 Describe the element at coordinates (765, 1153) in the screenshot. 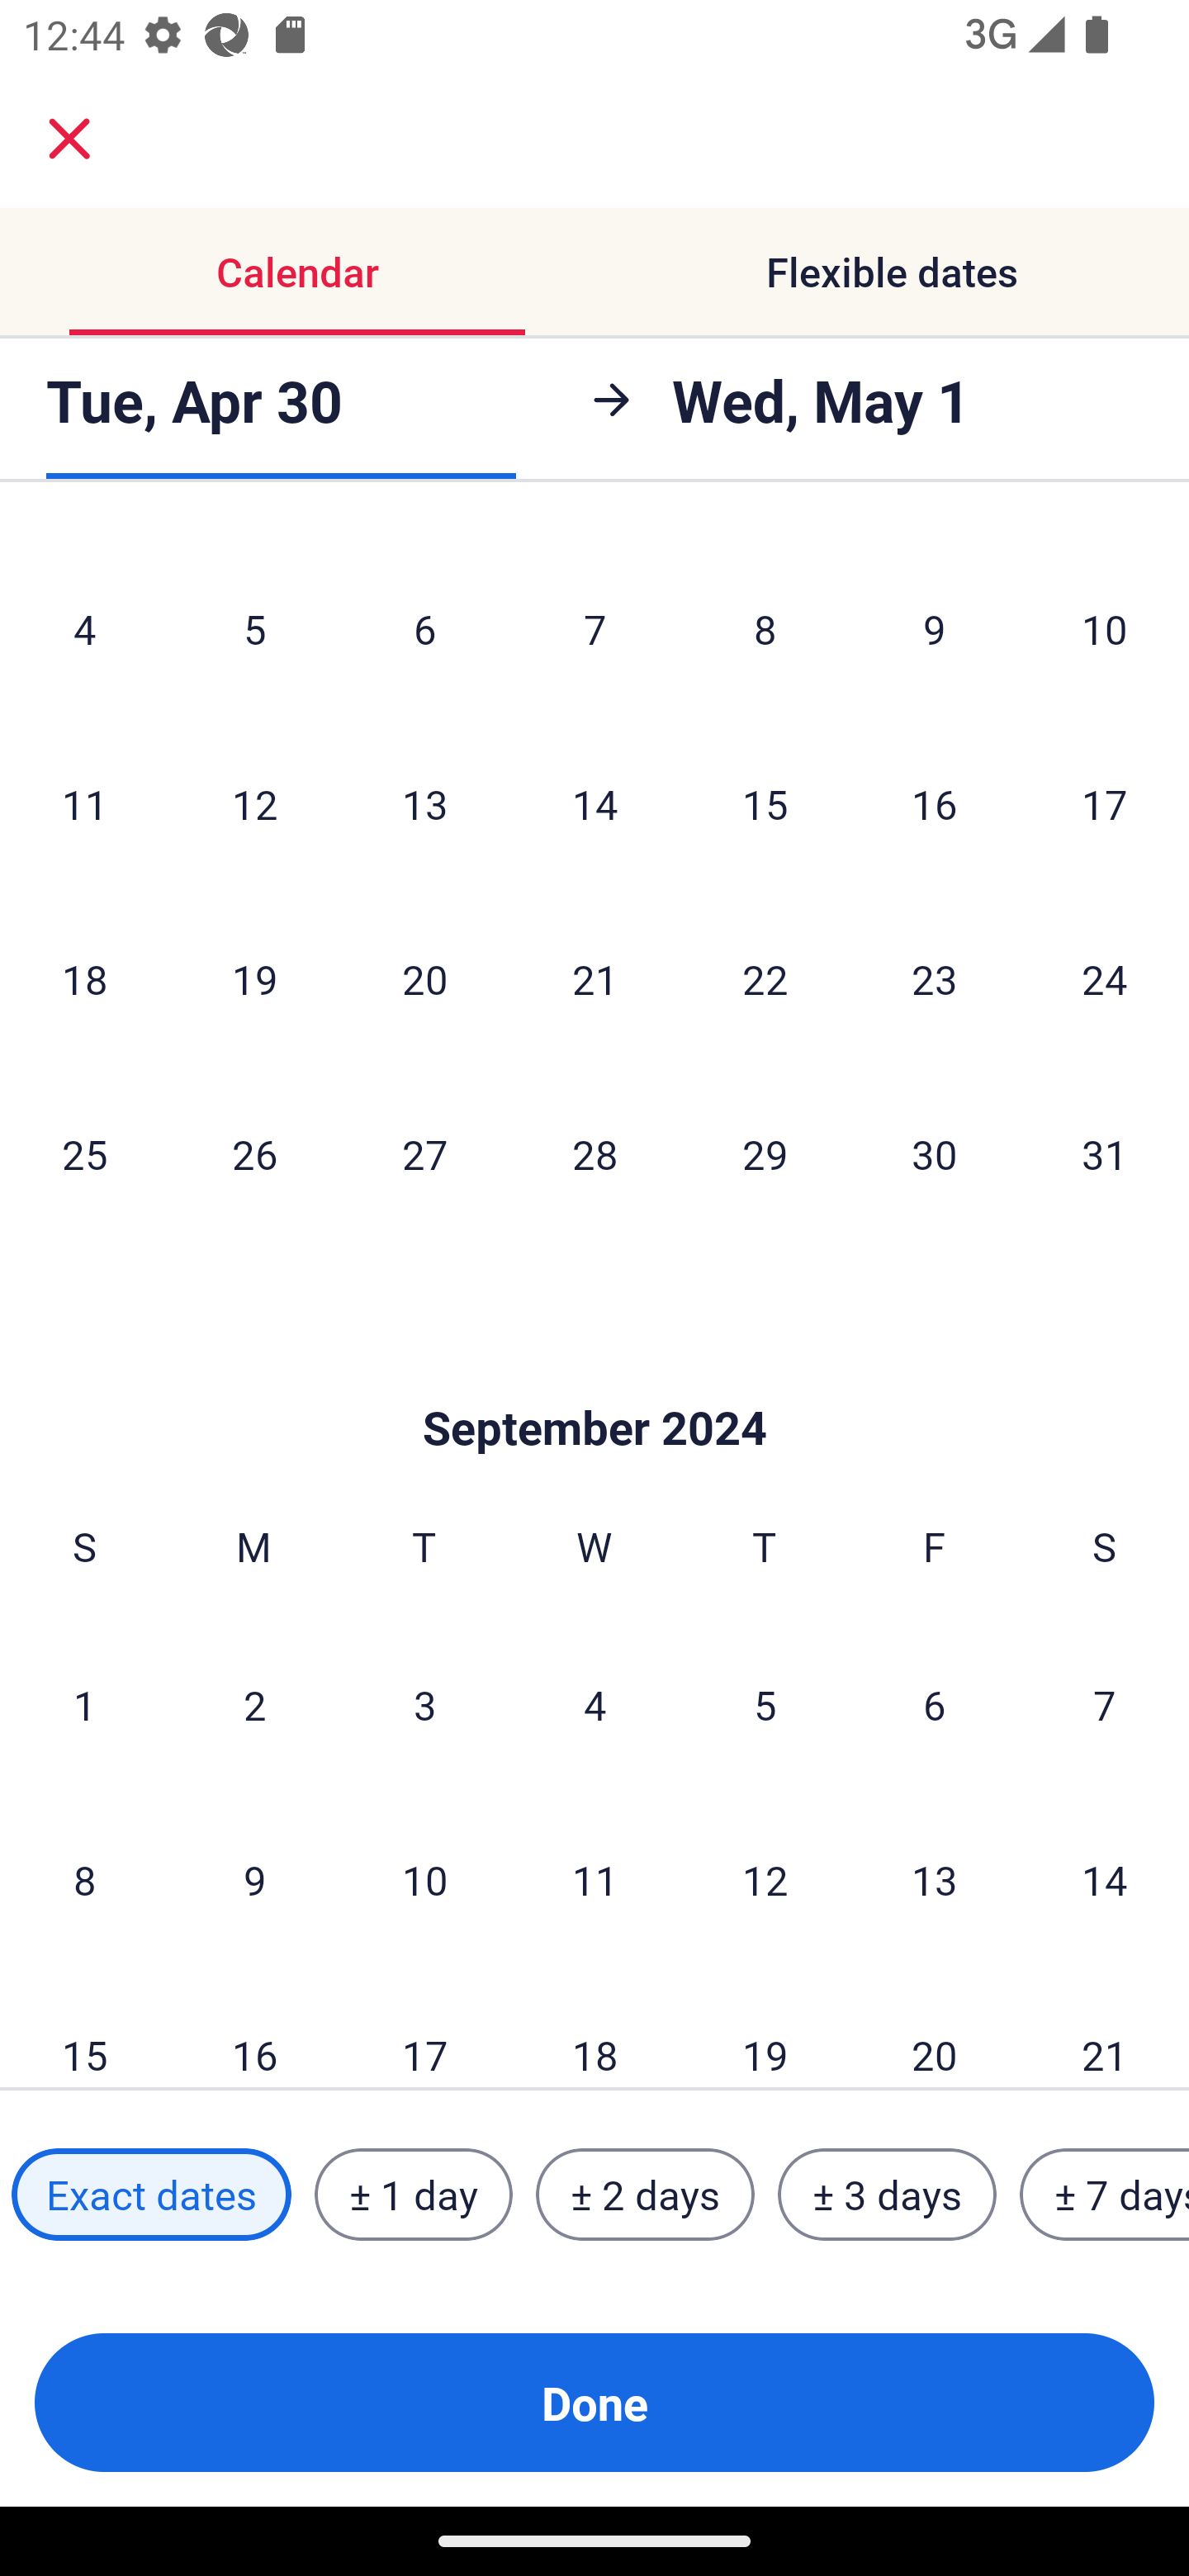

I see `29 Thursday, August 29, 2024` at that location.